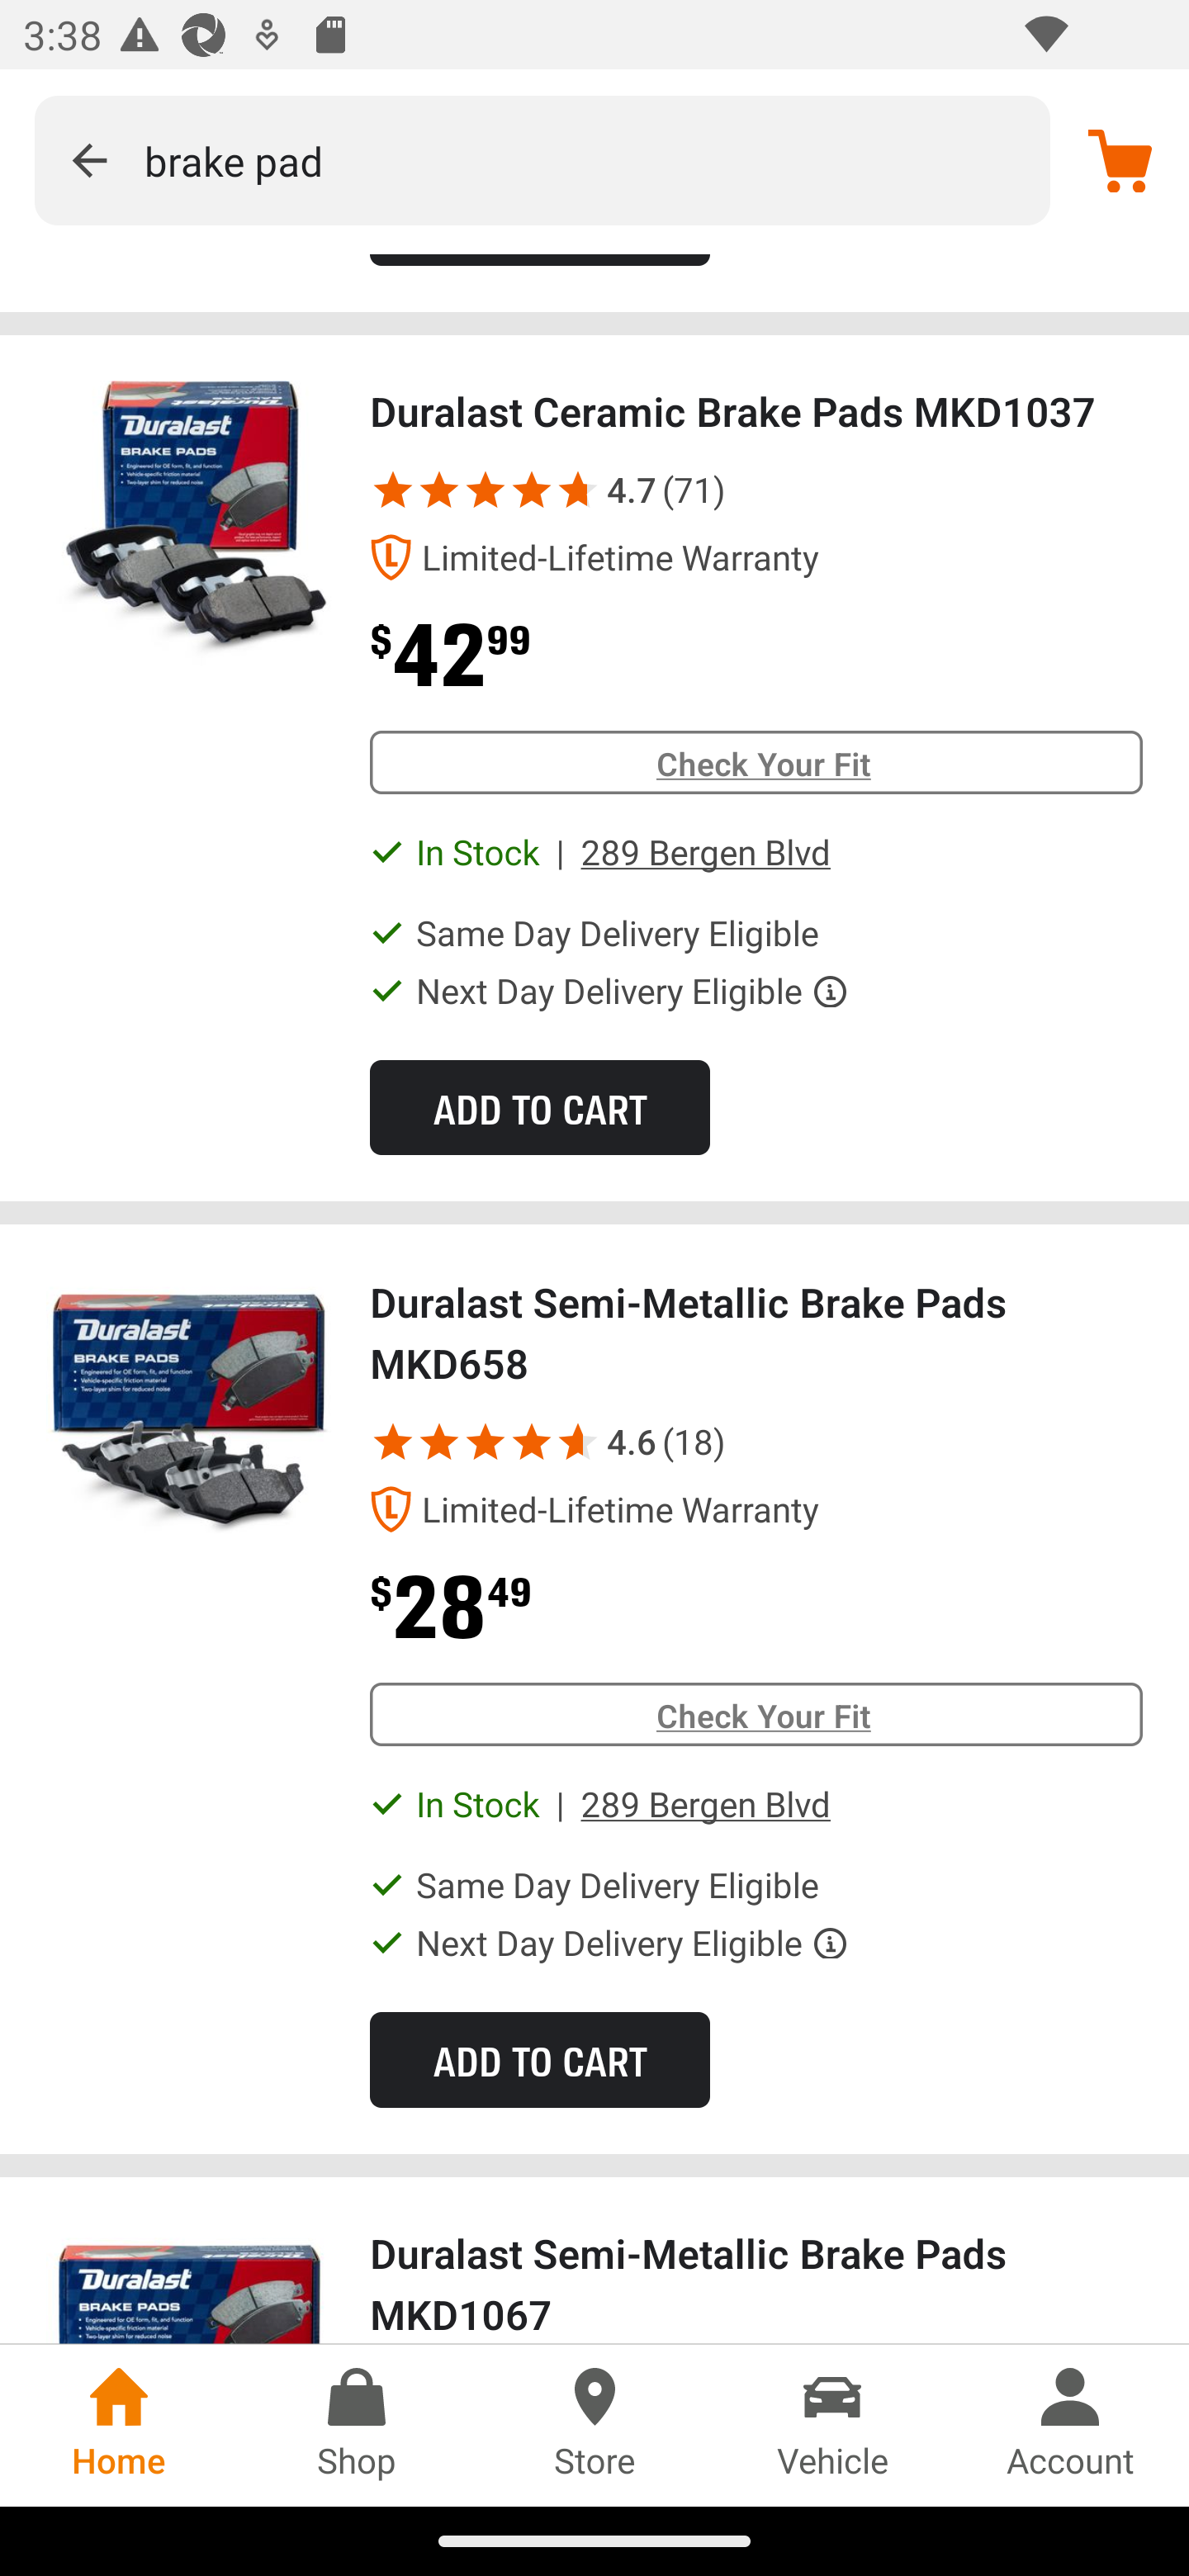 This screenshot has width=1189, height=2576. Describe the element at coordinates (392, 1442) in the screenshot. I see `` at that location.